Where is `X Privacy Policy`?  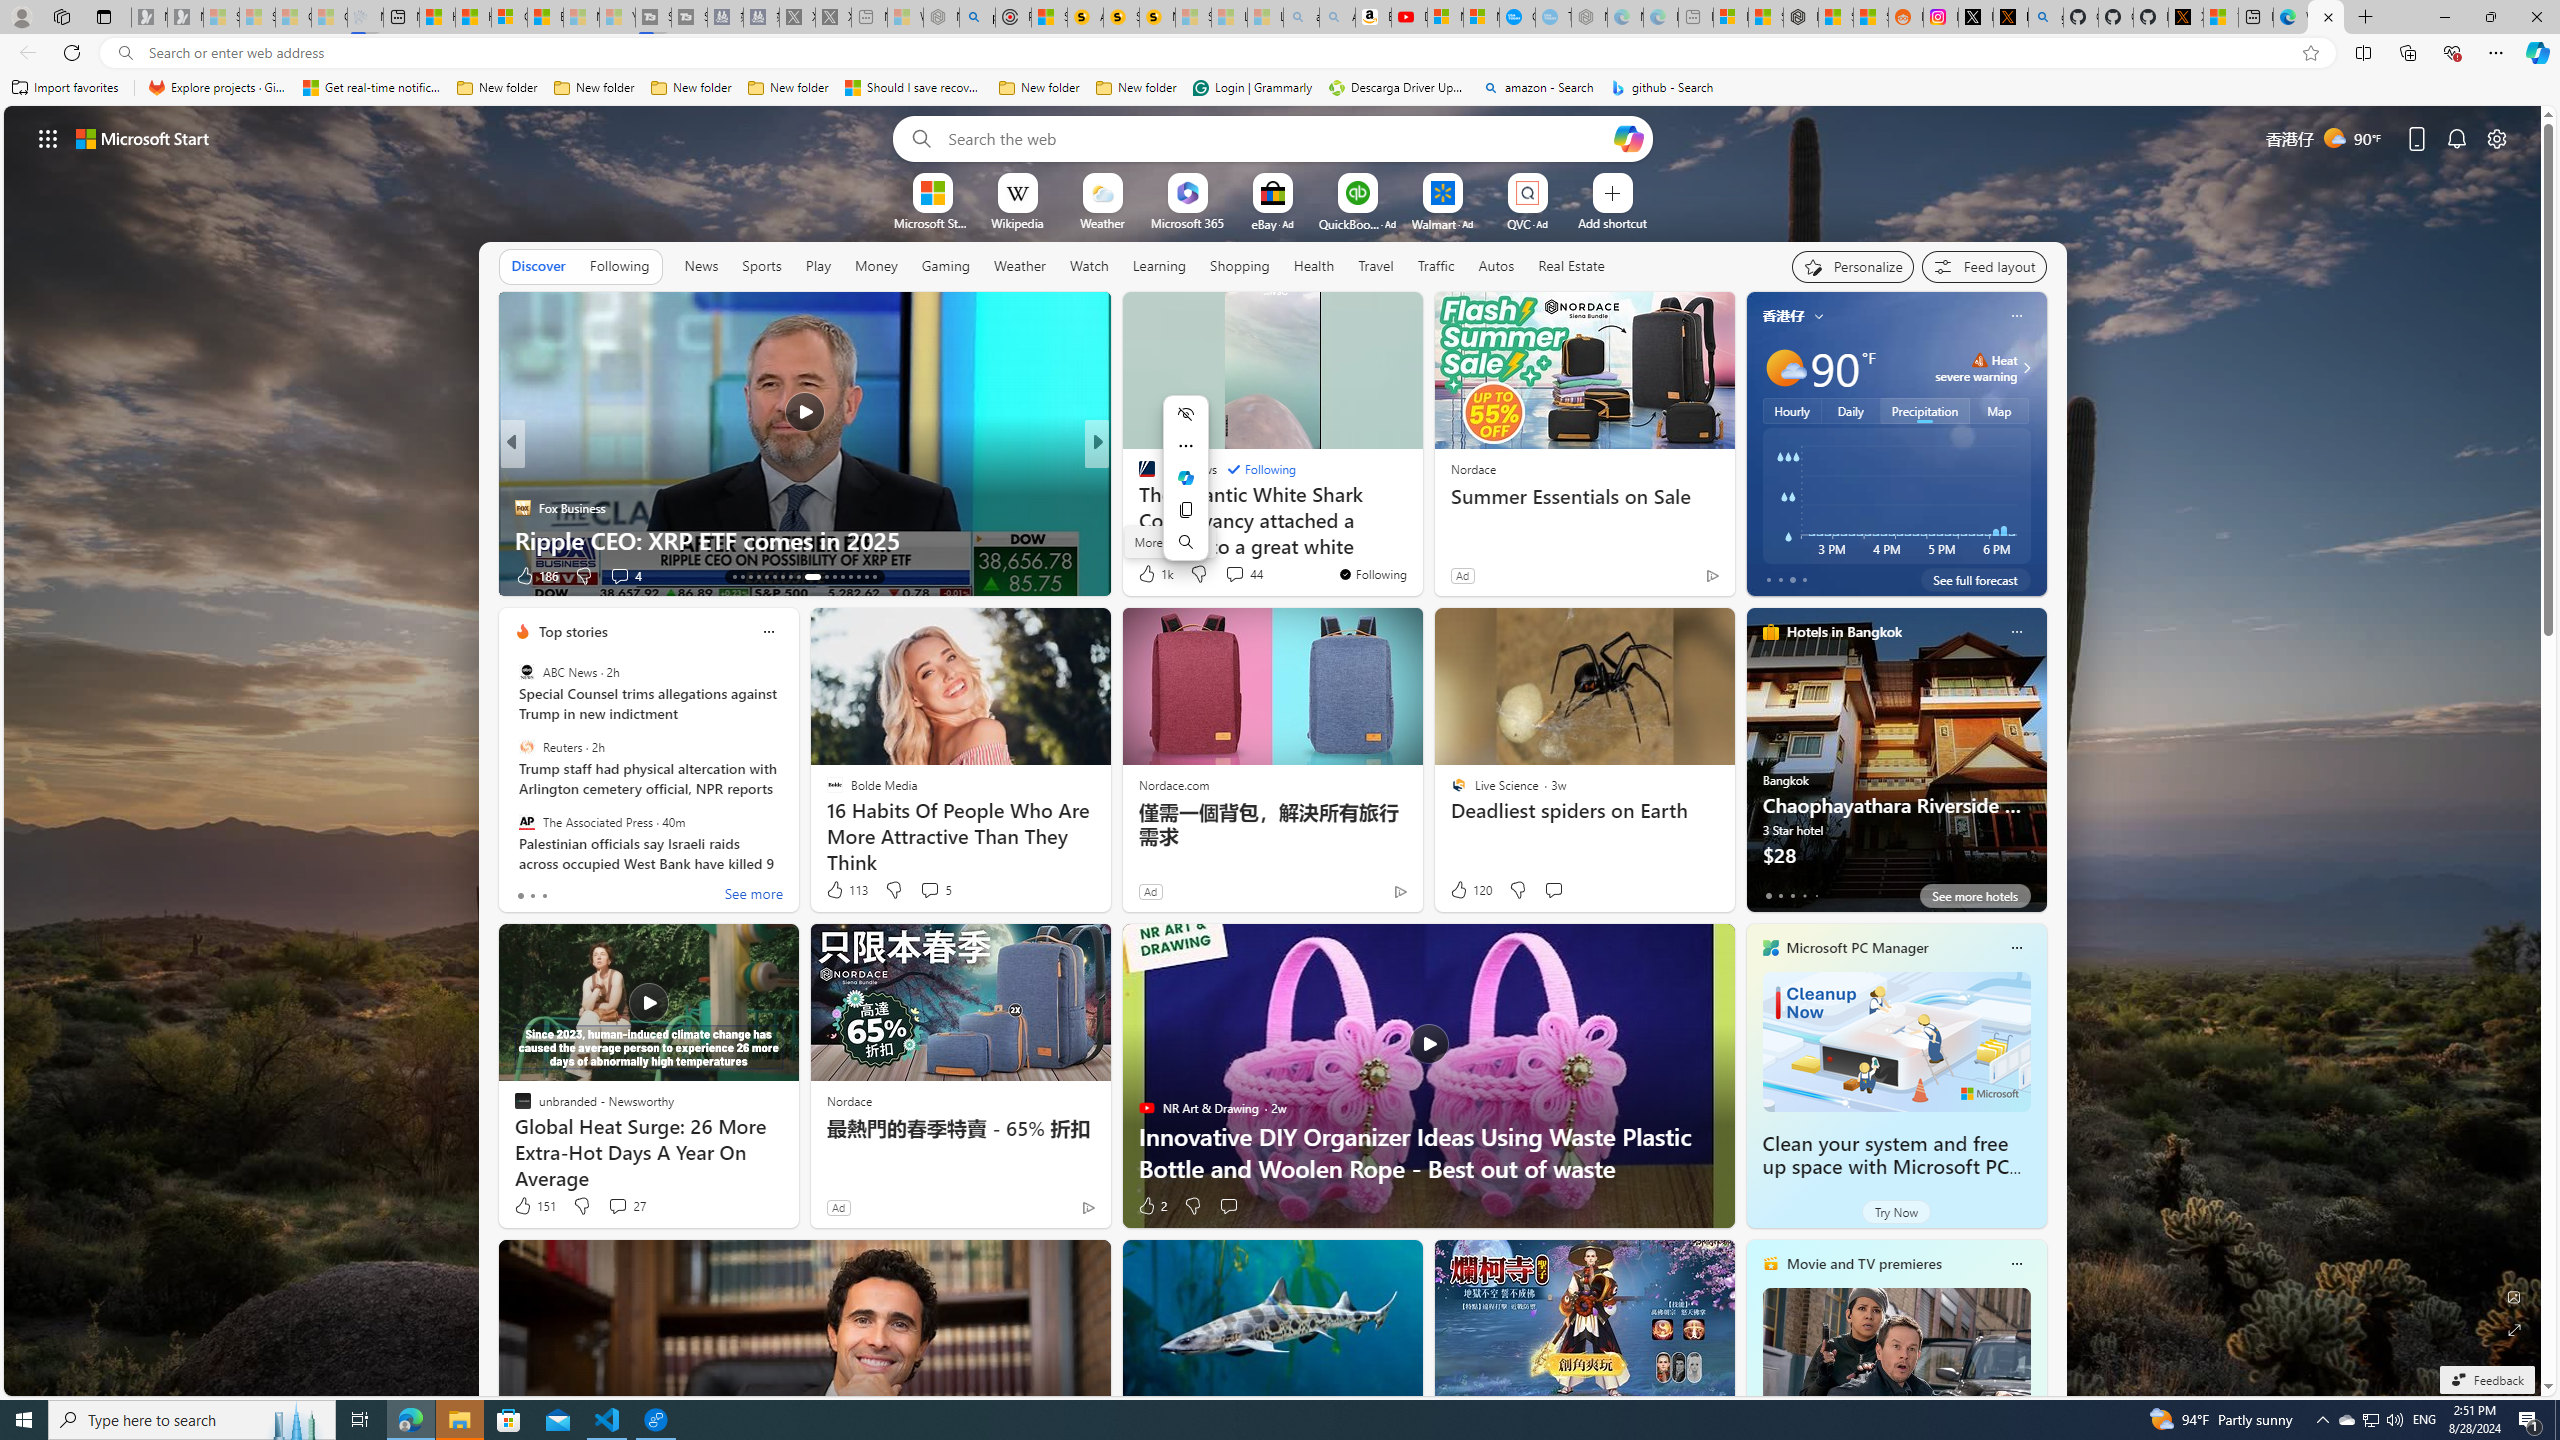
X Privacy Policy is located at coordinates (2186, 17).